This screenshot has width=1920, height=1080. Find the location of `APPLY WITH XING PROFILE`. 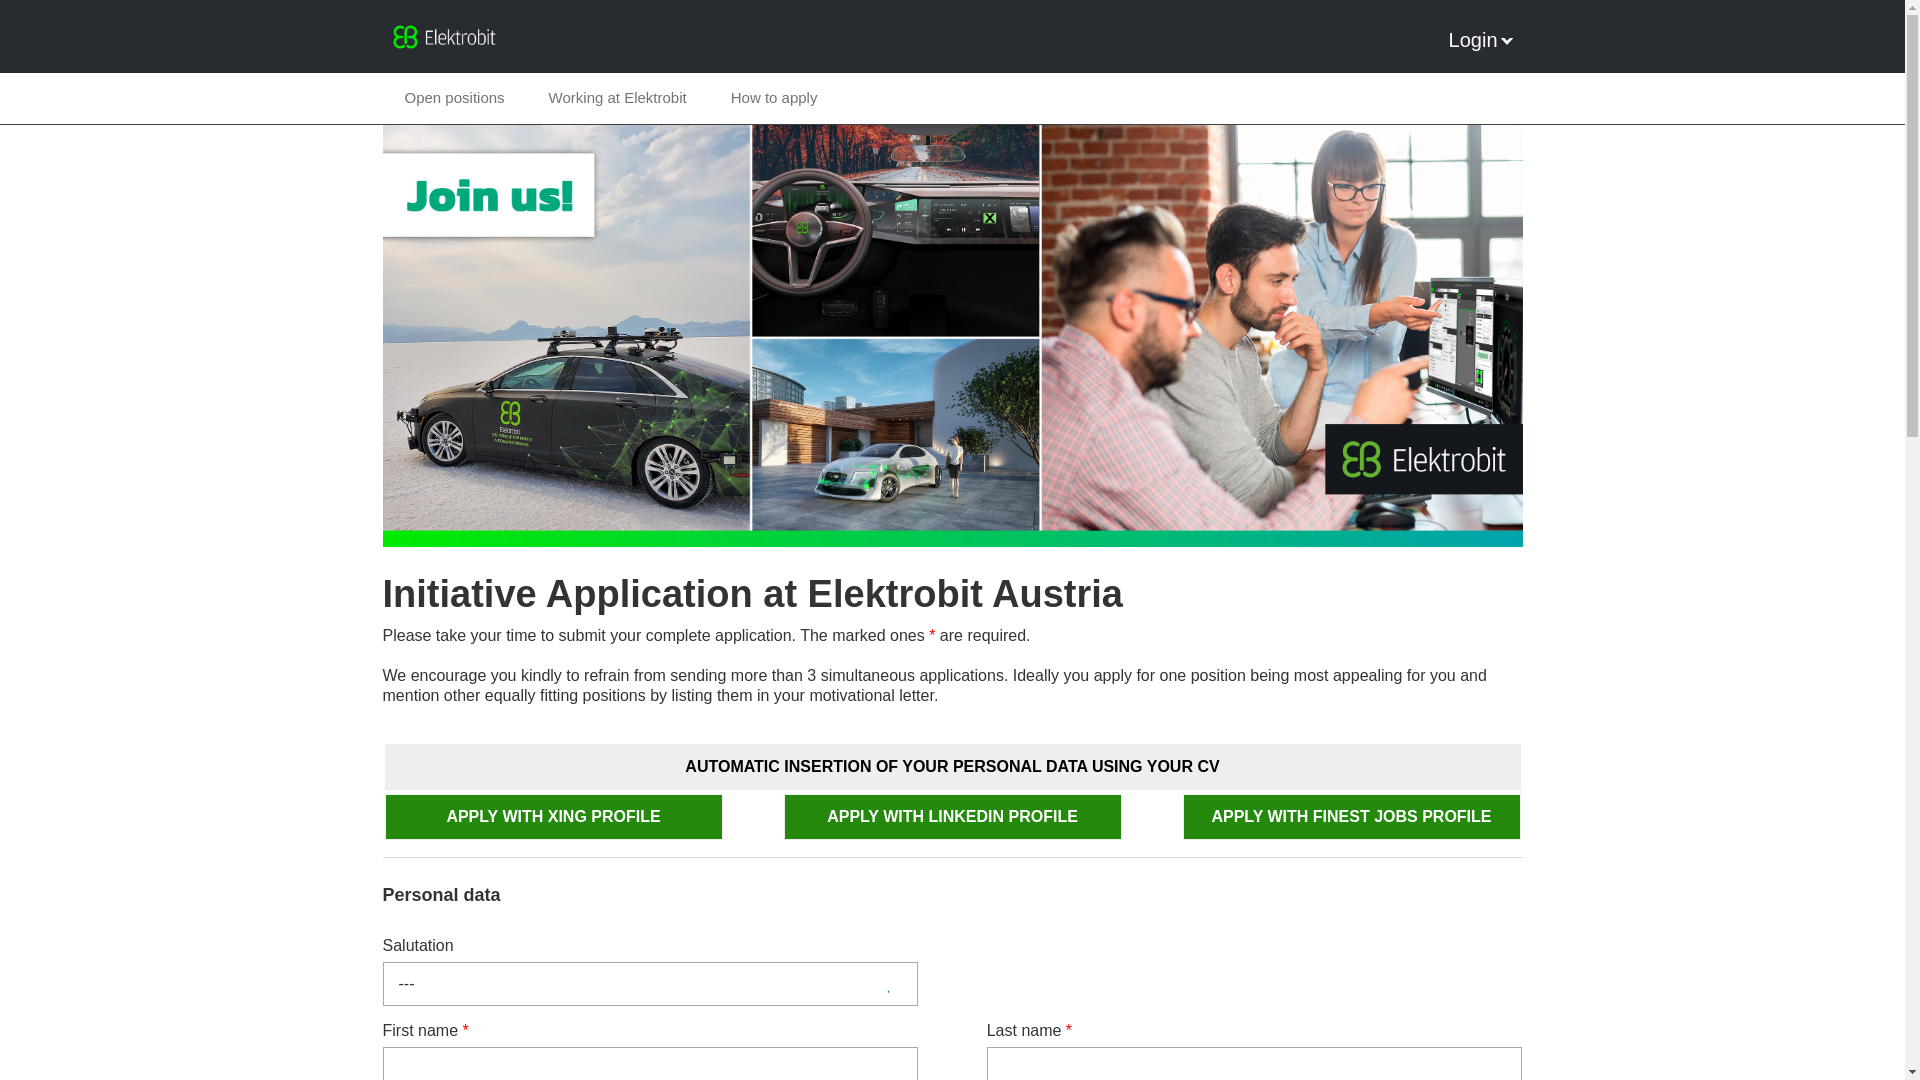

APPLY WITH XING PROFILE is located at coordinates (552, 816).